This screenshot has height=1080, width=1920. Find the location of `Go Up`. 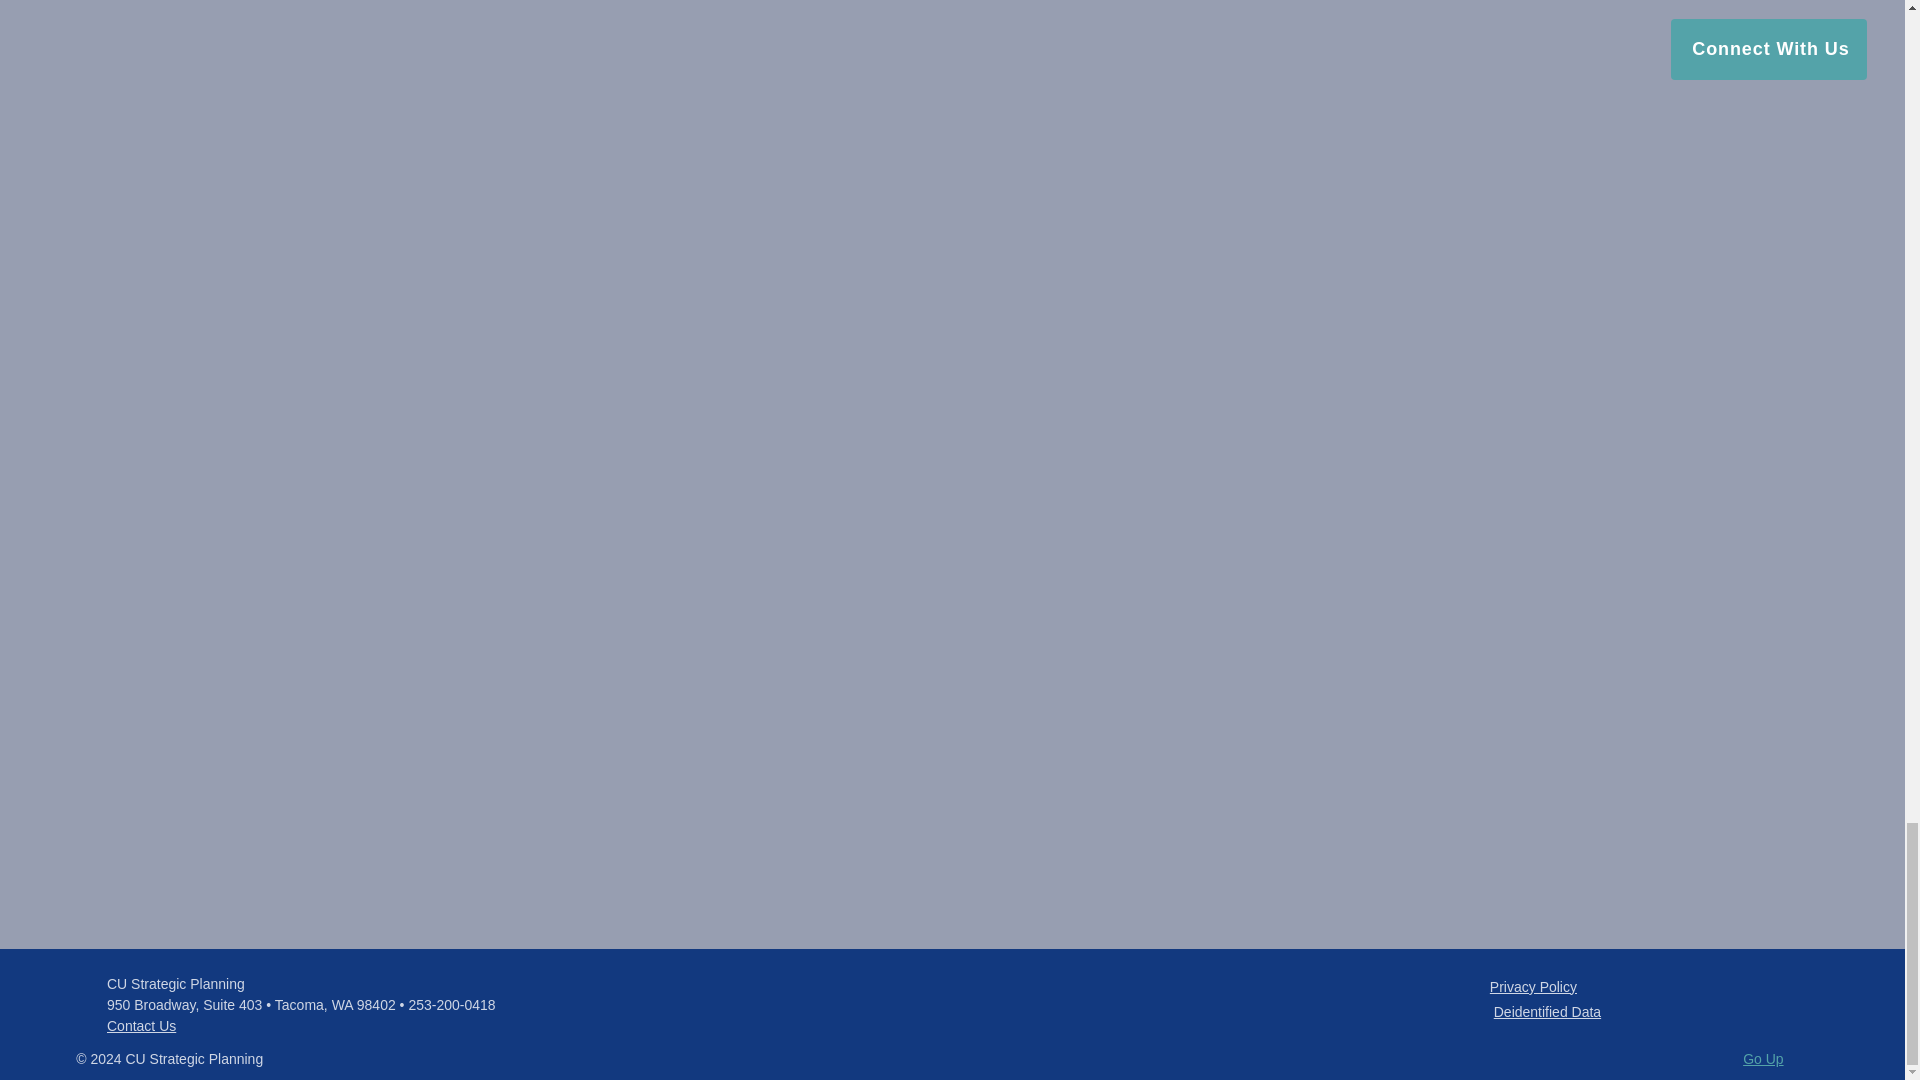

Go Up is located at coordinates (1763, 1058).